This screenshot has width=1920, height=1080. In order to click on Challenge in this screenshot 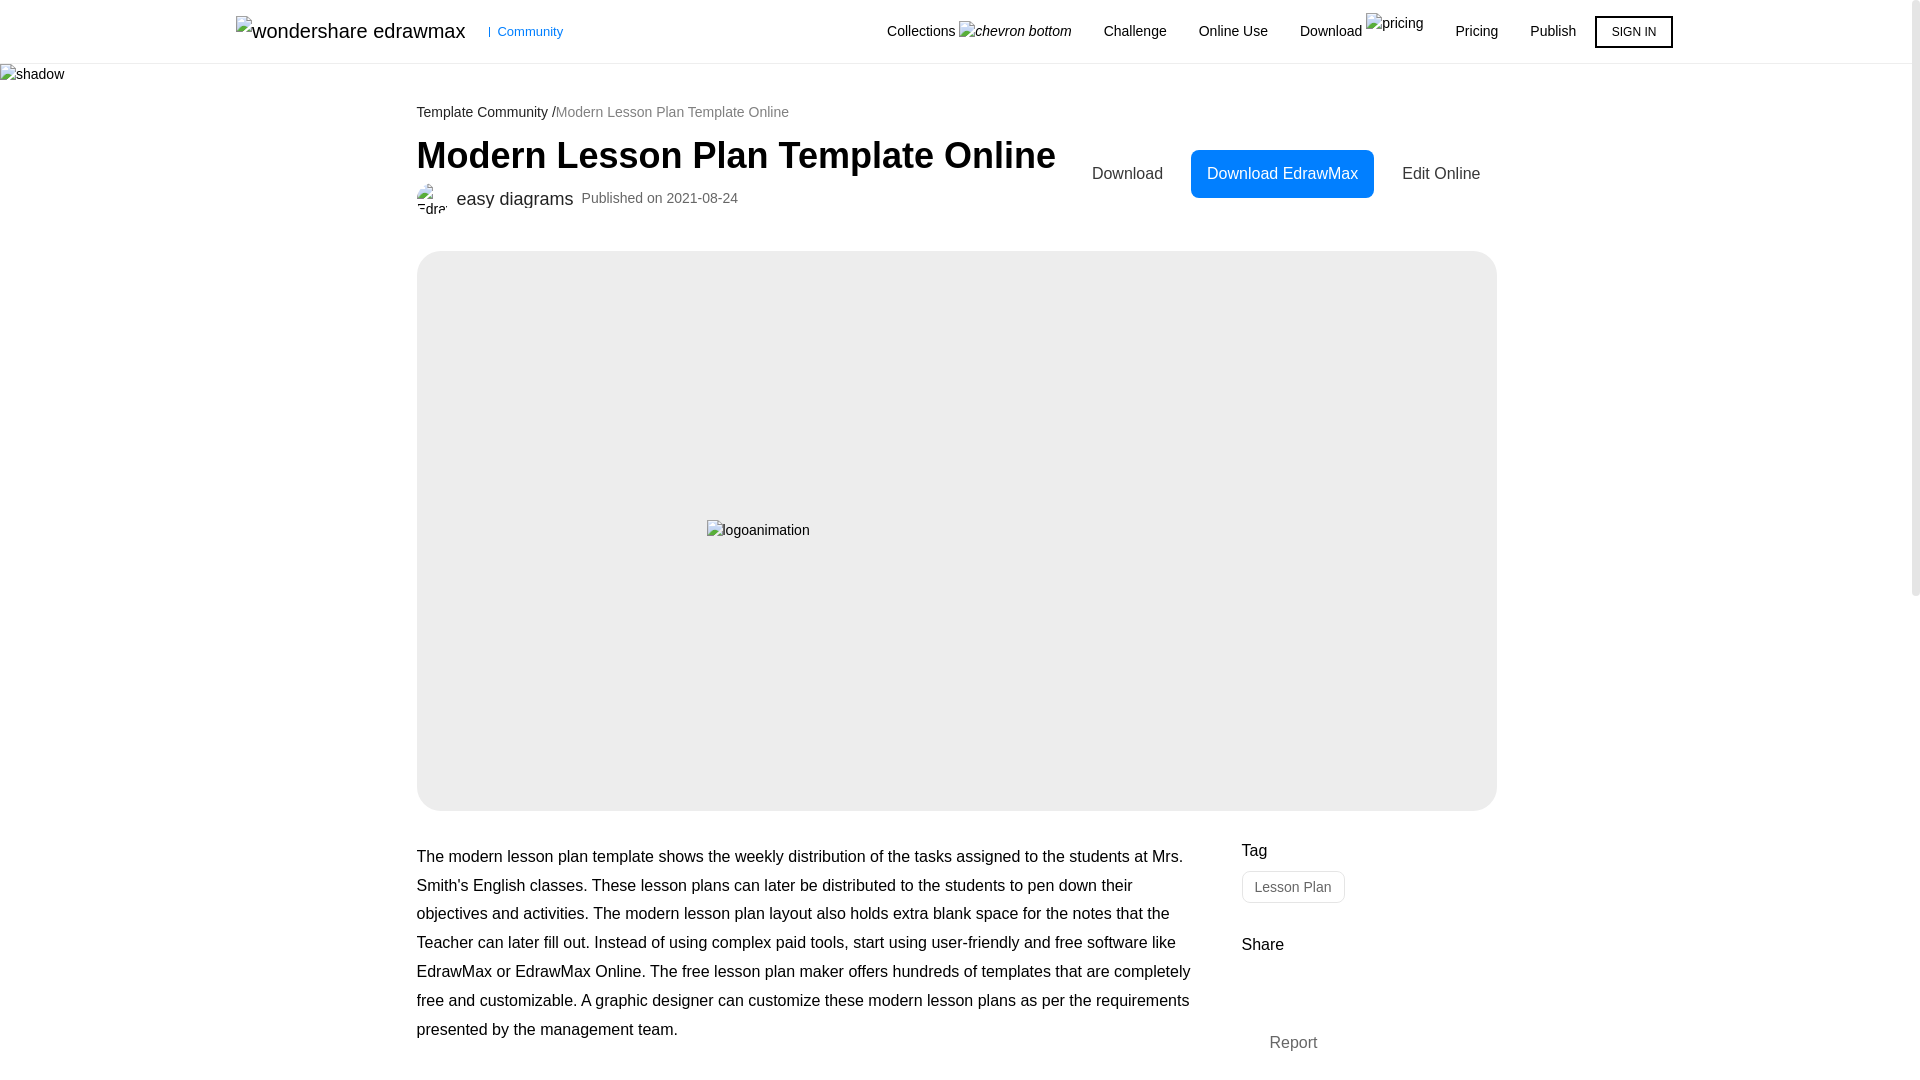, I will do `click(1135, 31)`.